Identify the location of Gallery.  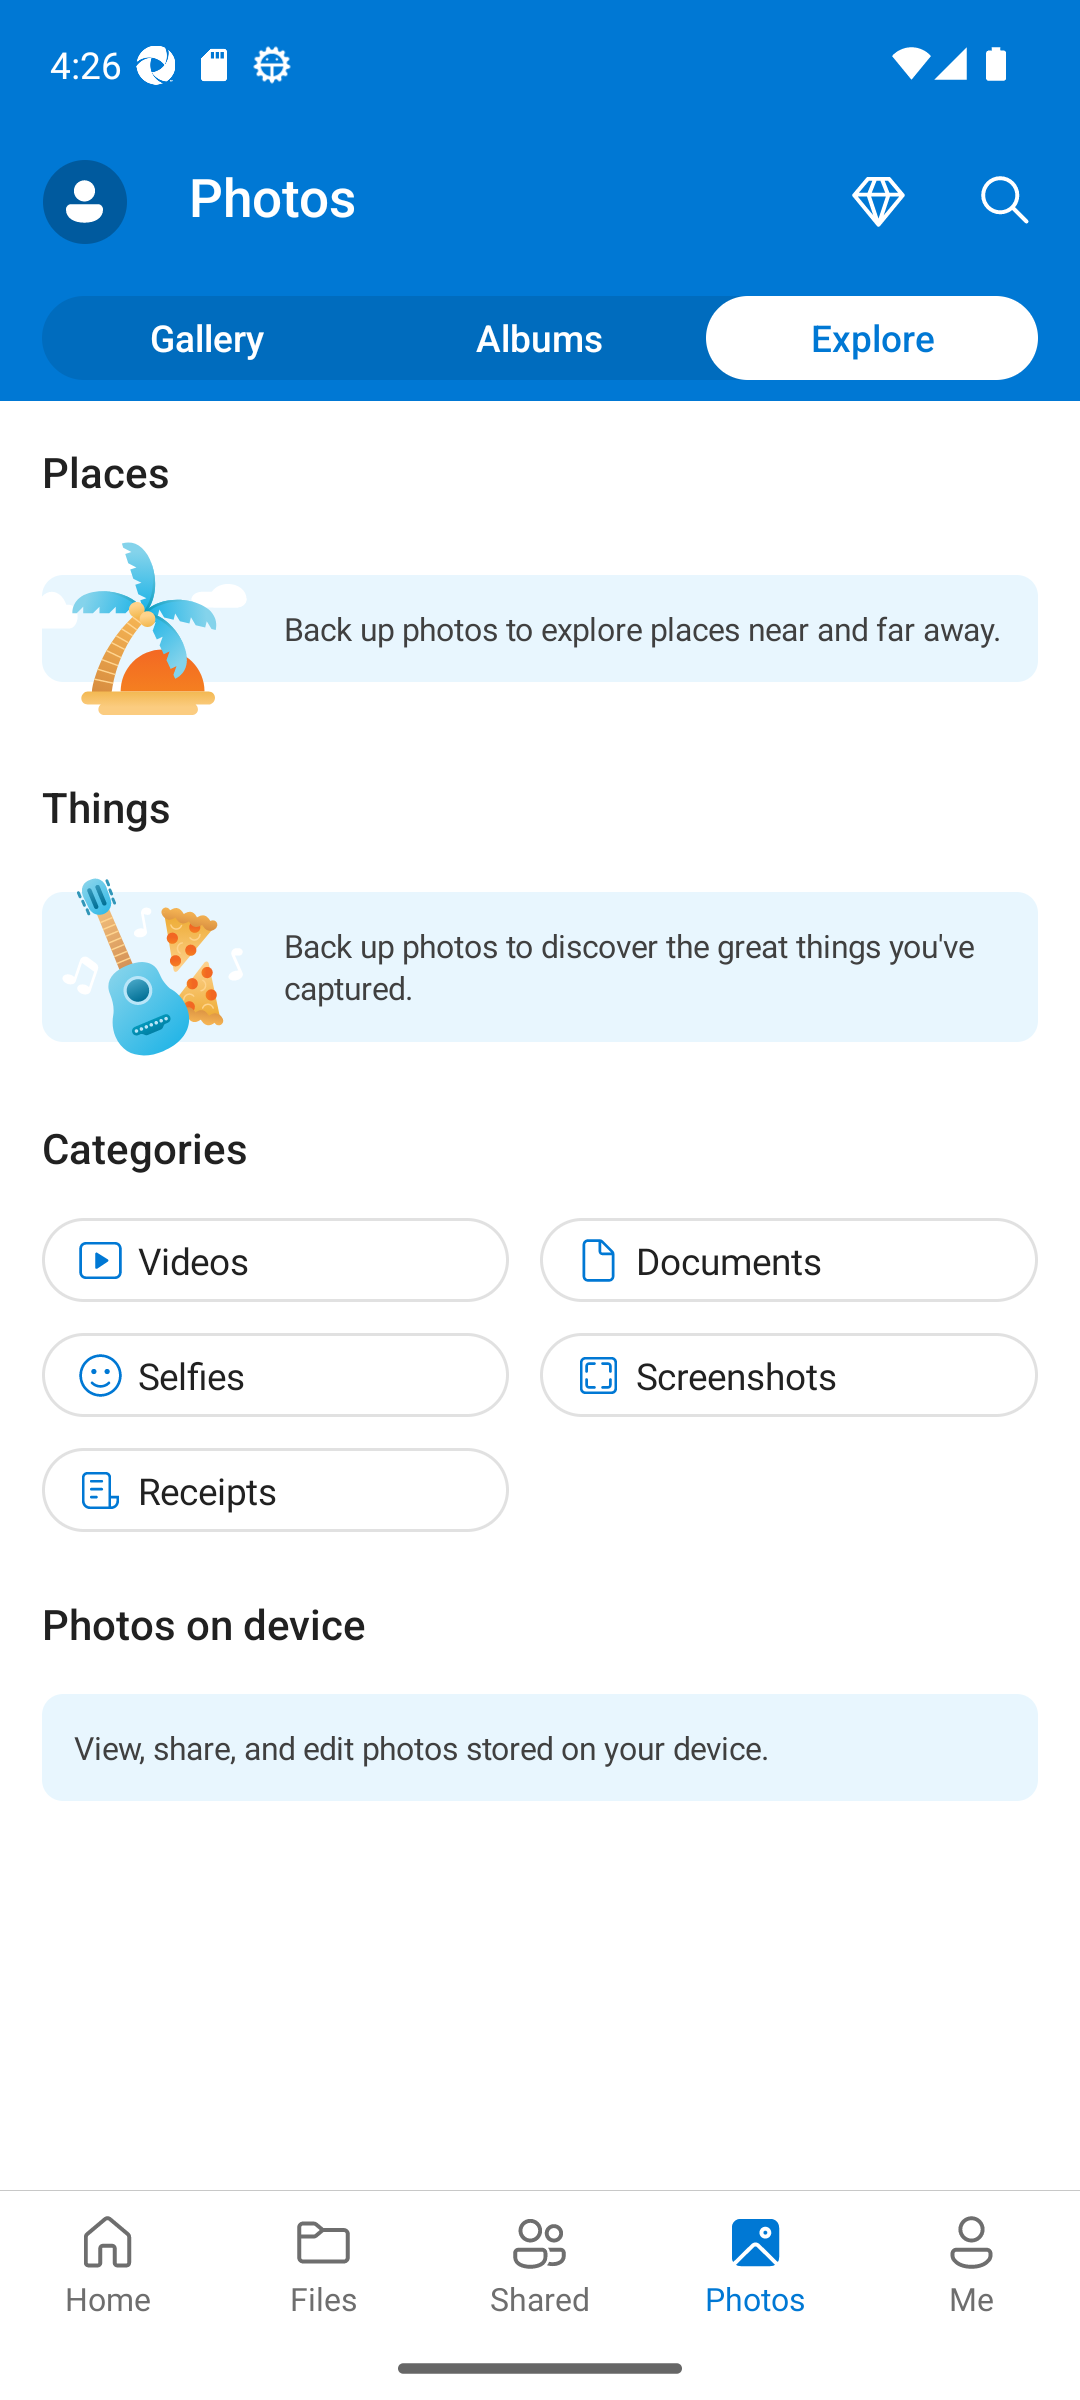
(208, 337).